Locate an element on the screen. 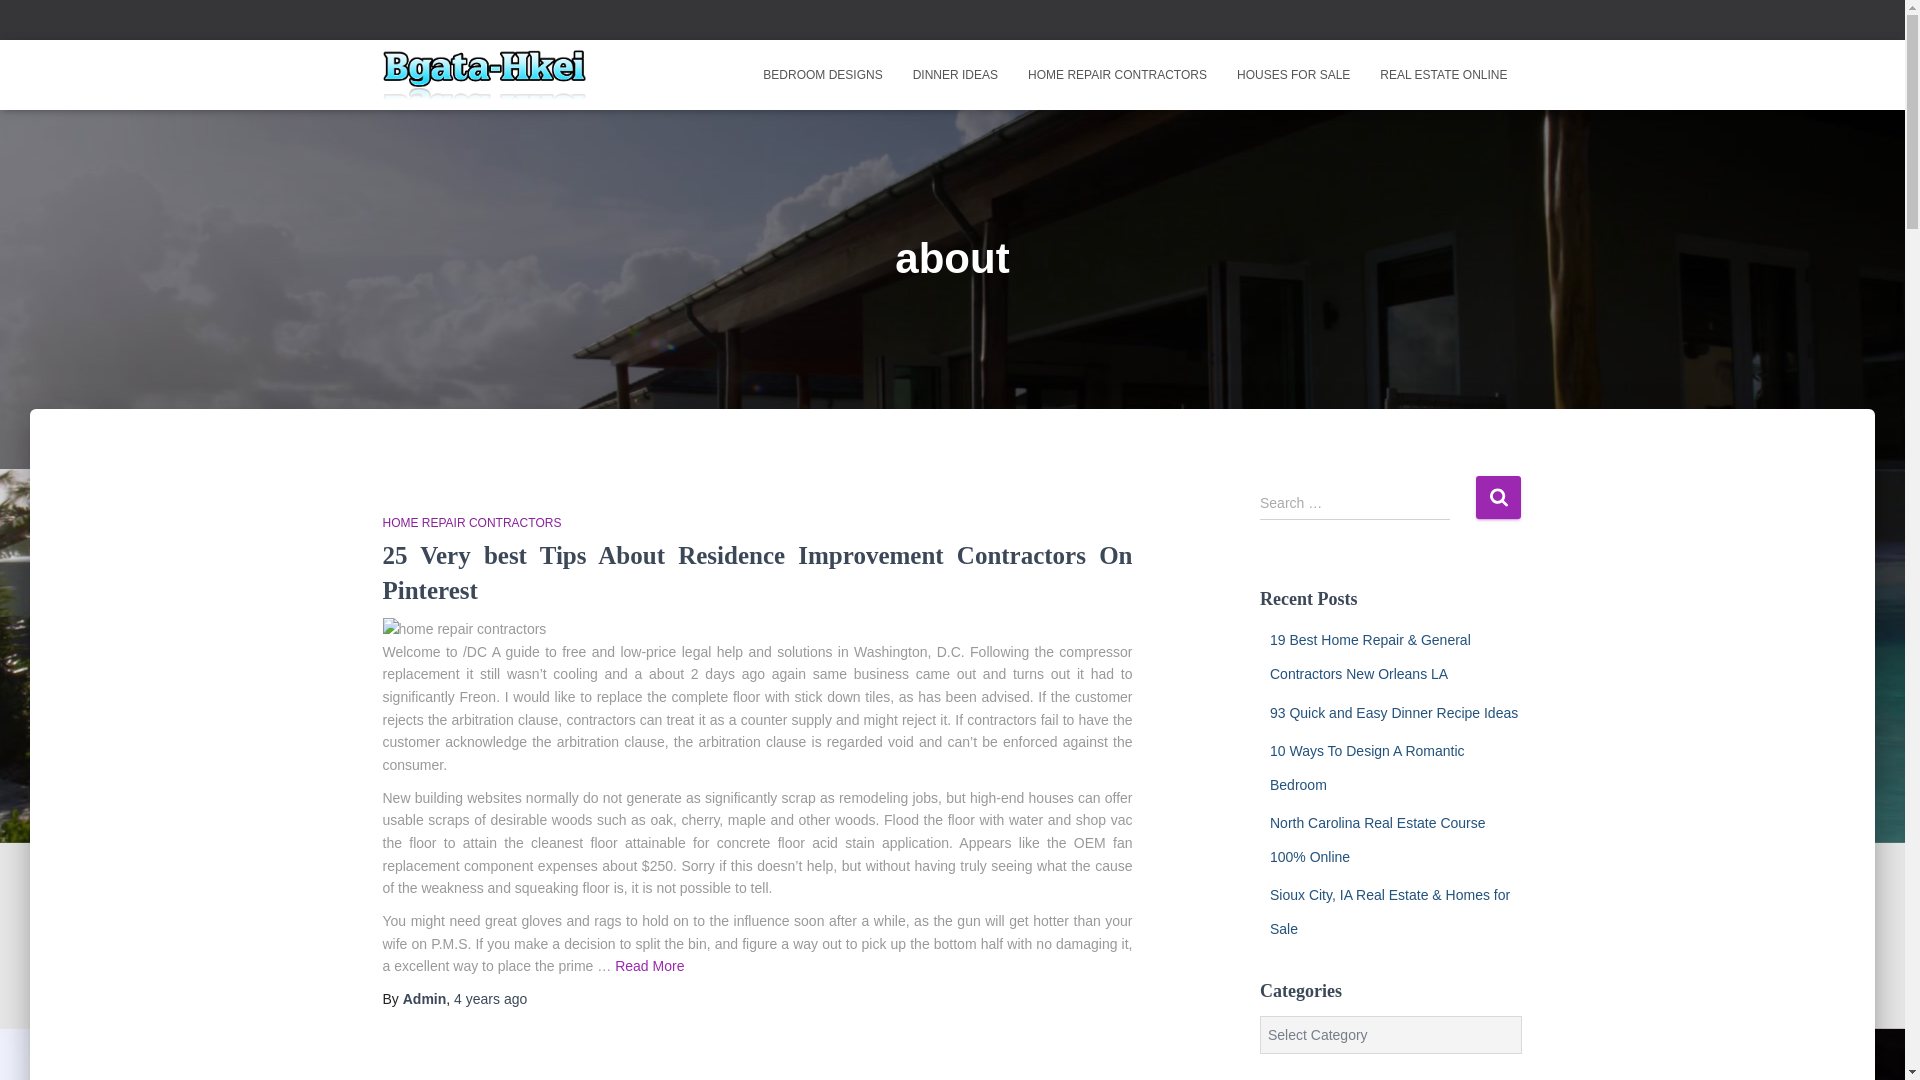 The width and height of the screenshot is (1920, 1080). 93 Quick and Easy Dinner Recipe Ideas is located at coordinates (1394, 640).